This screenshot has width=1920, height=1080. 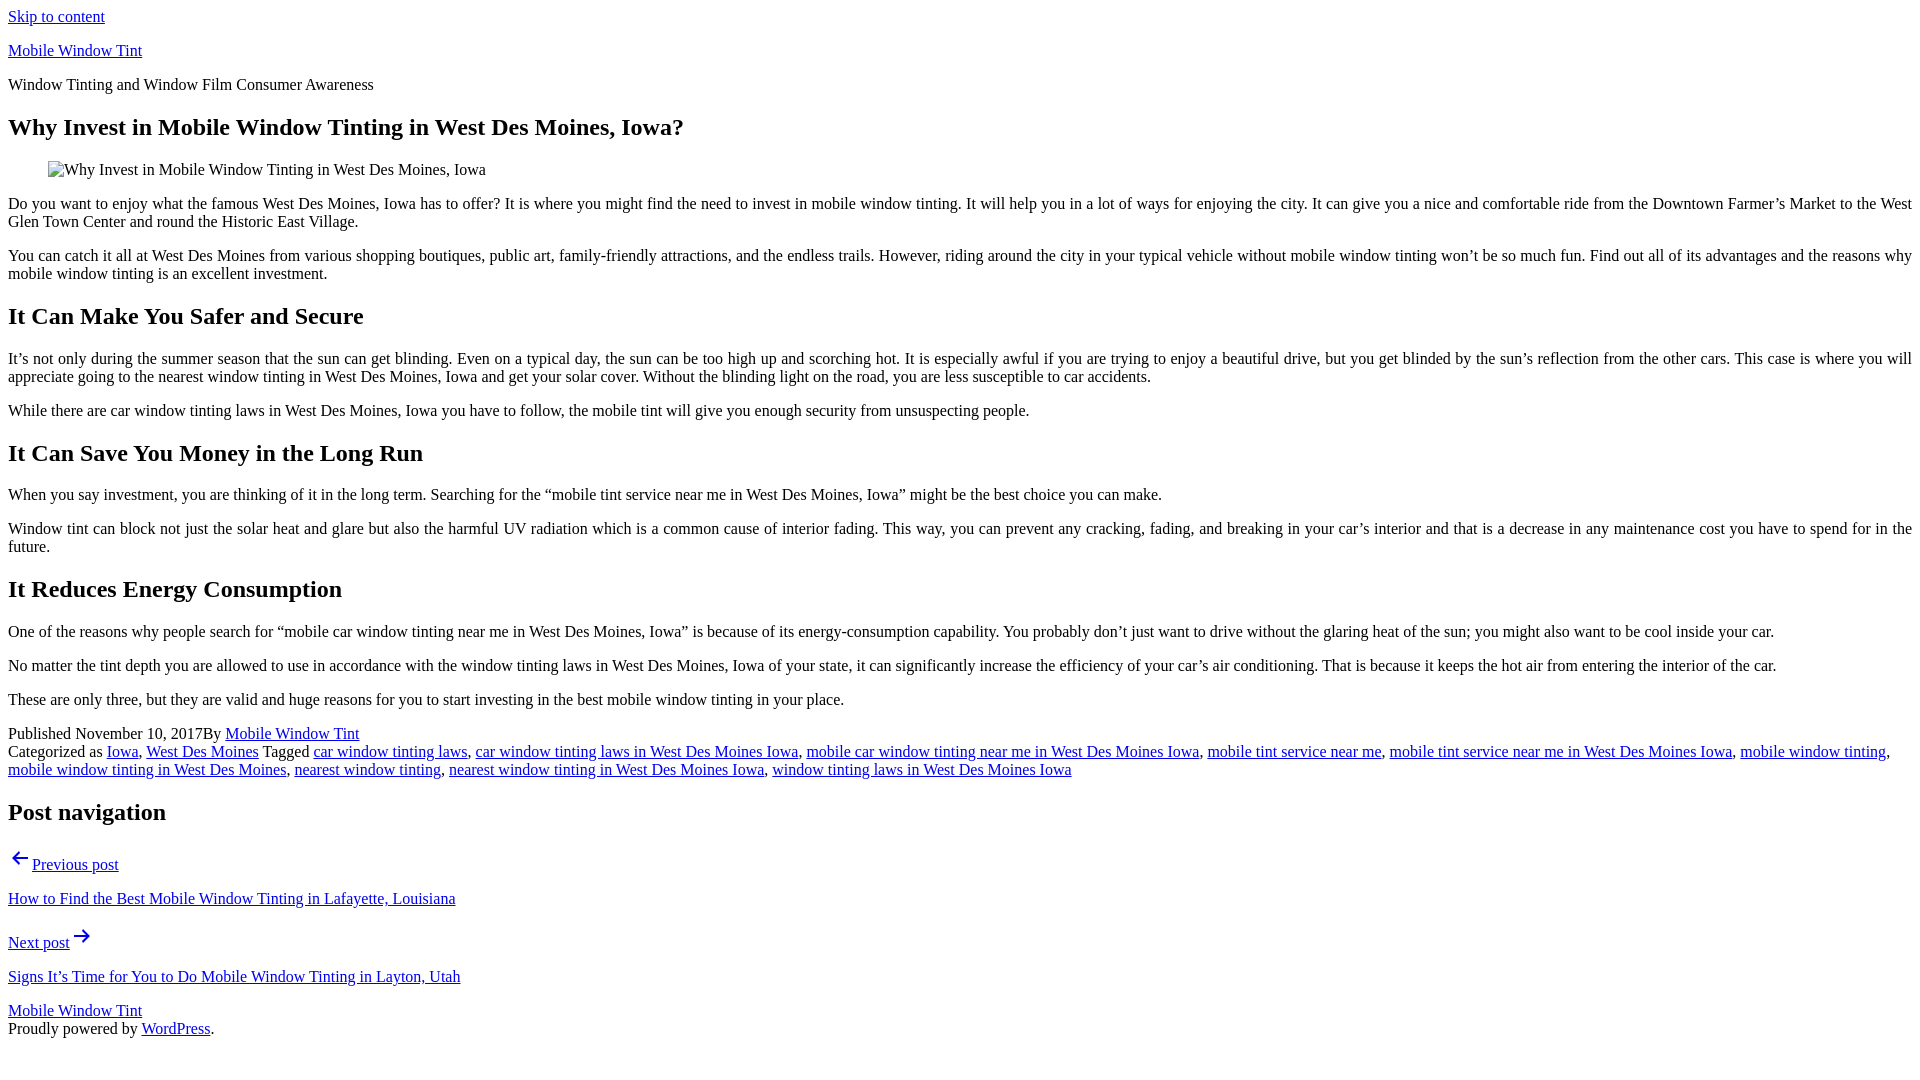 I want to click on window tinting laws in West Des Moines Iowa, so click(x=921, y=769).